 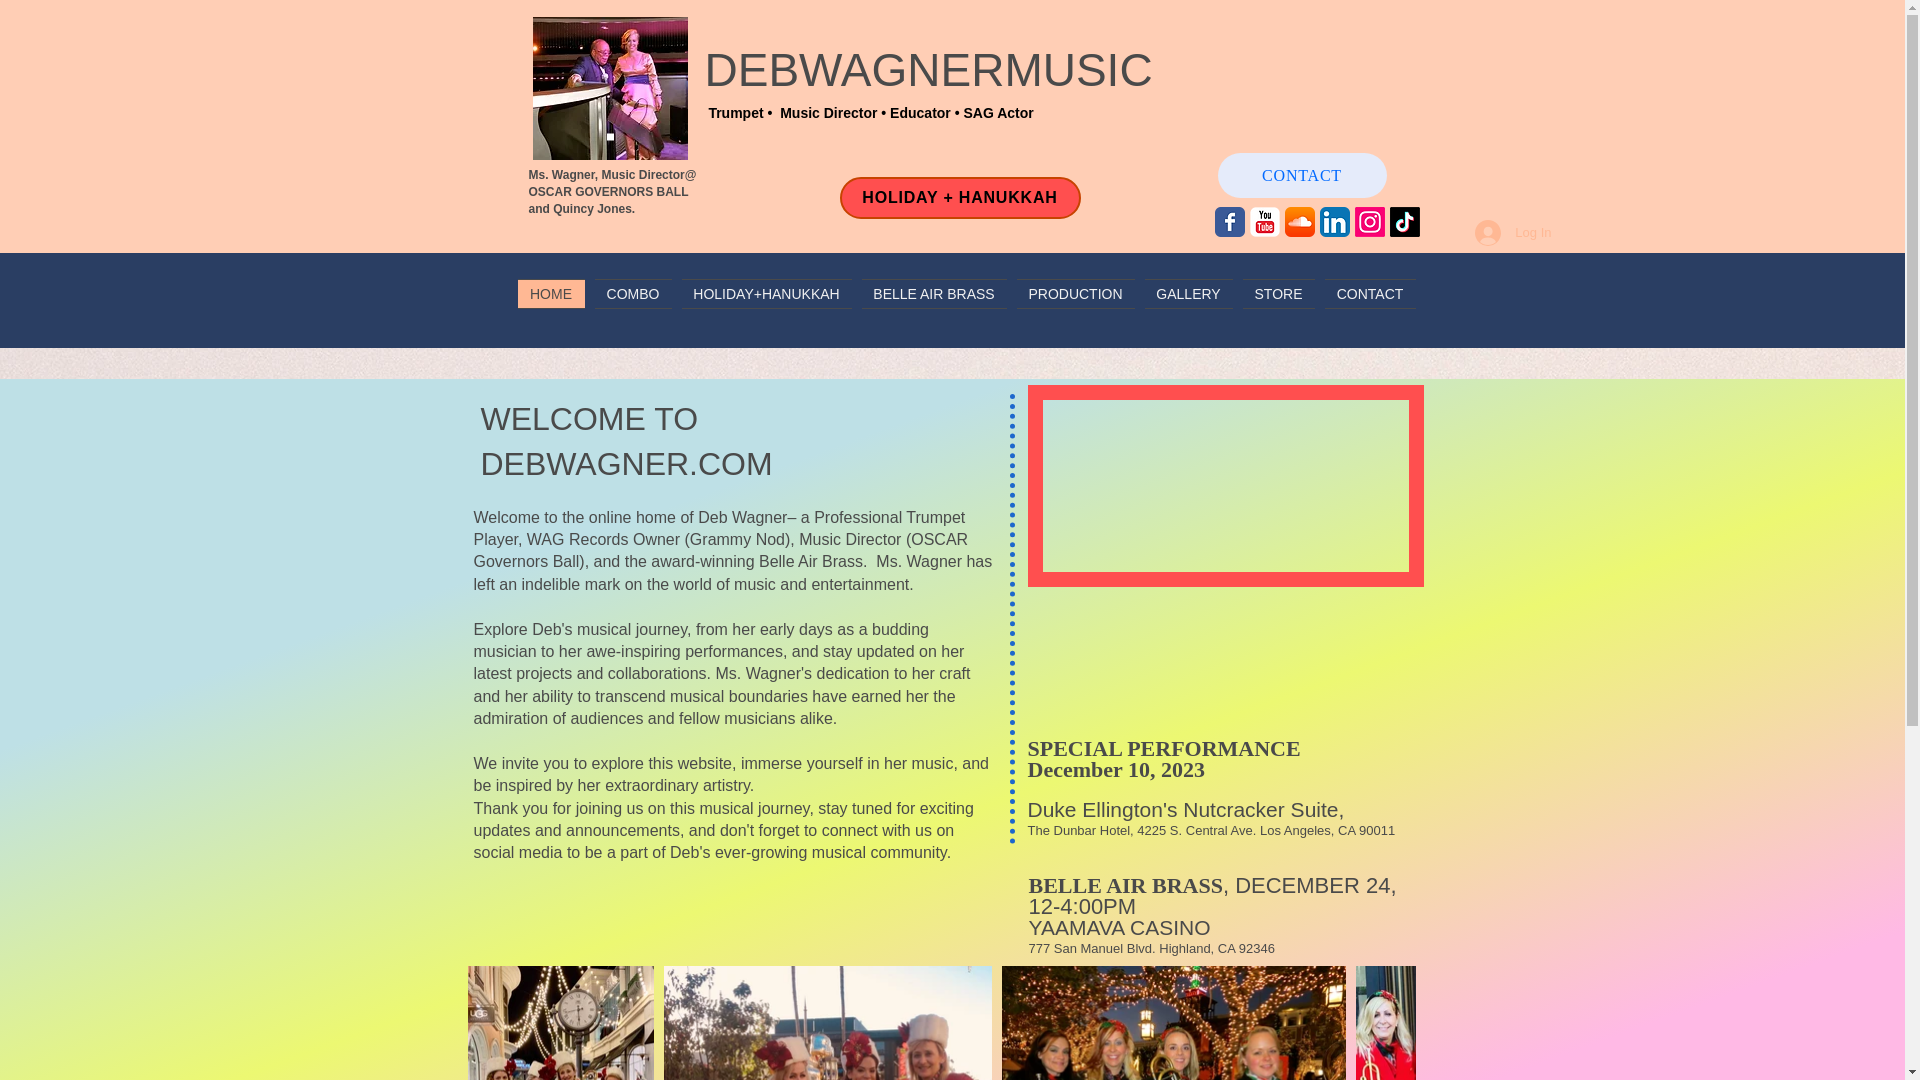 I want to click on HOME, so click(x=554, y=293).